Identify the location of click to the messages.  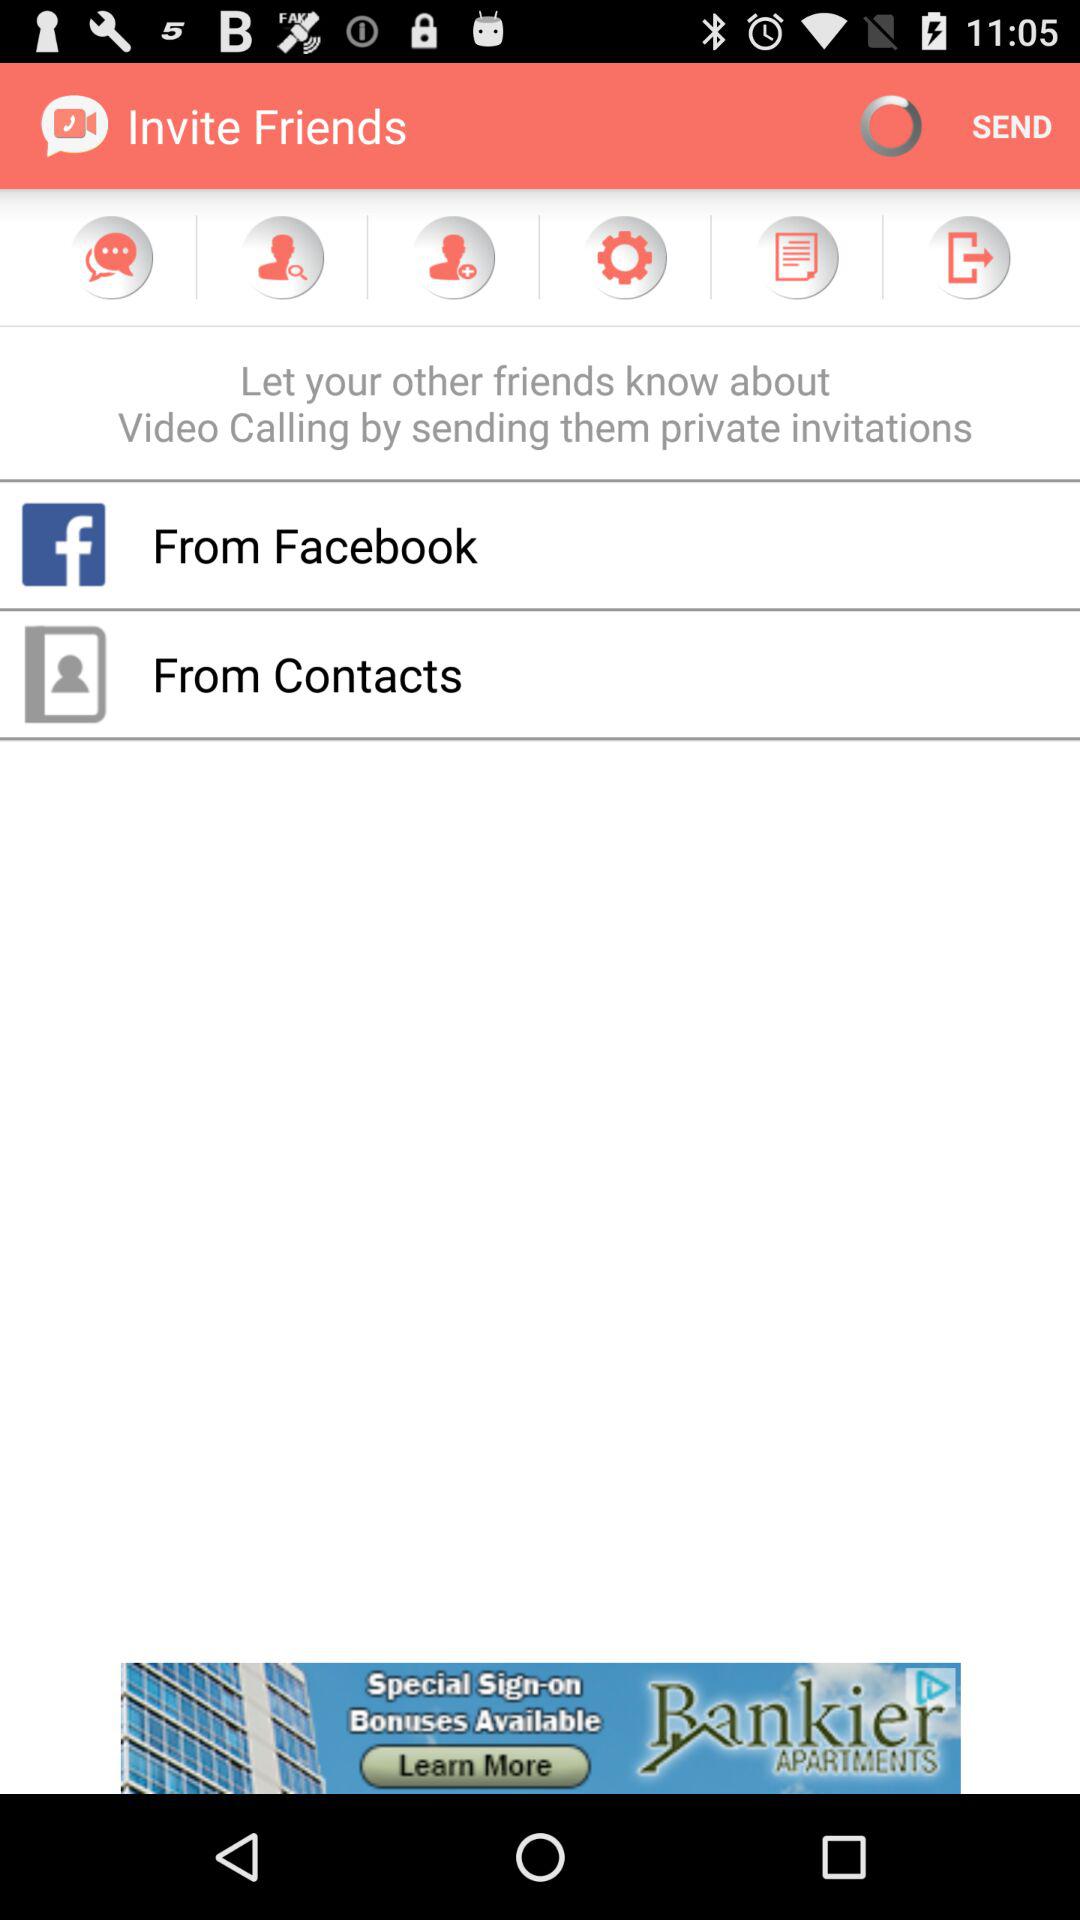
(111, 257).